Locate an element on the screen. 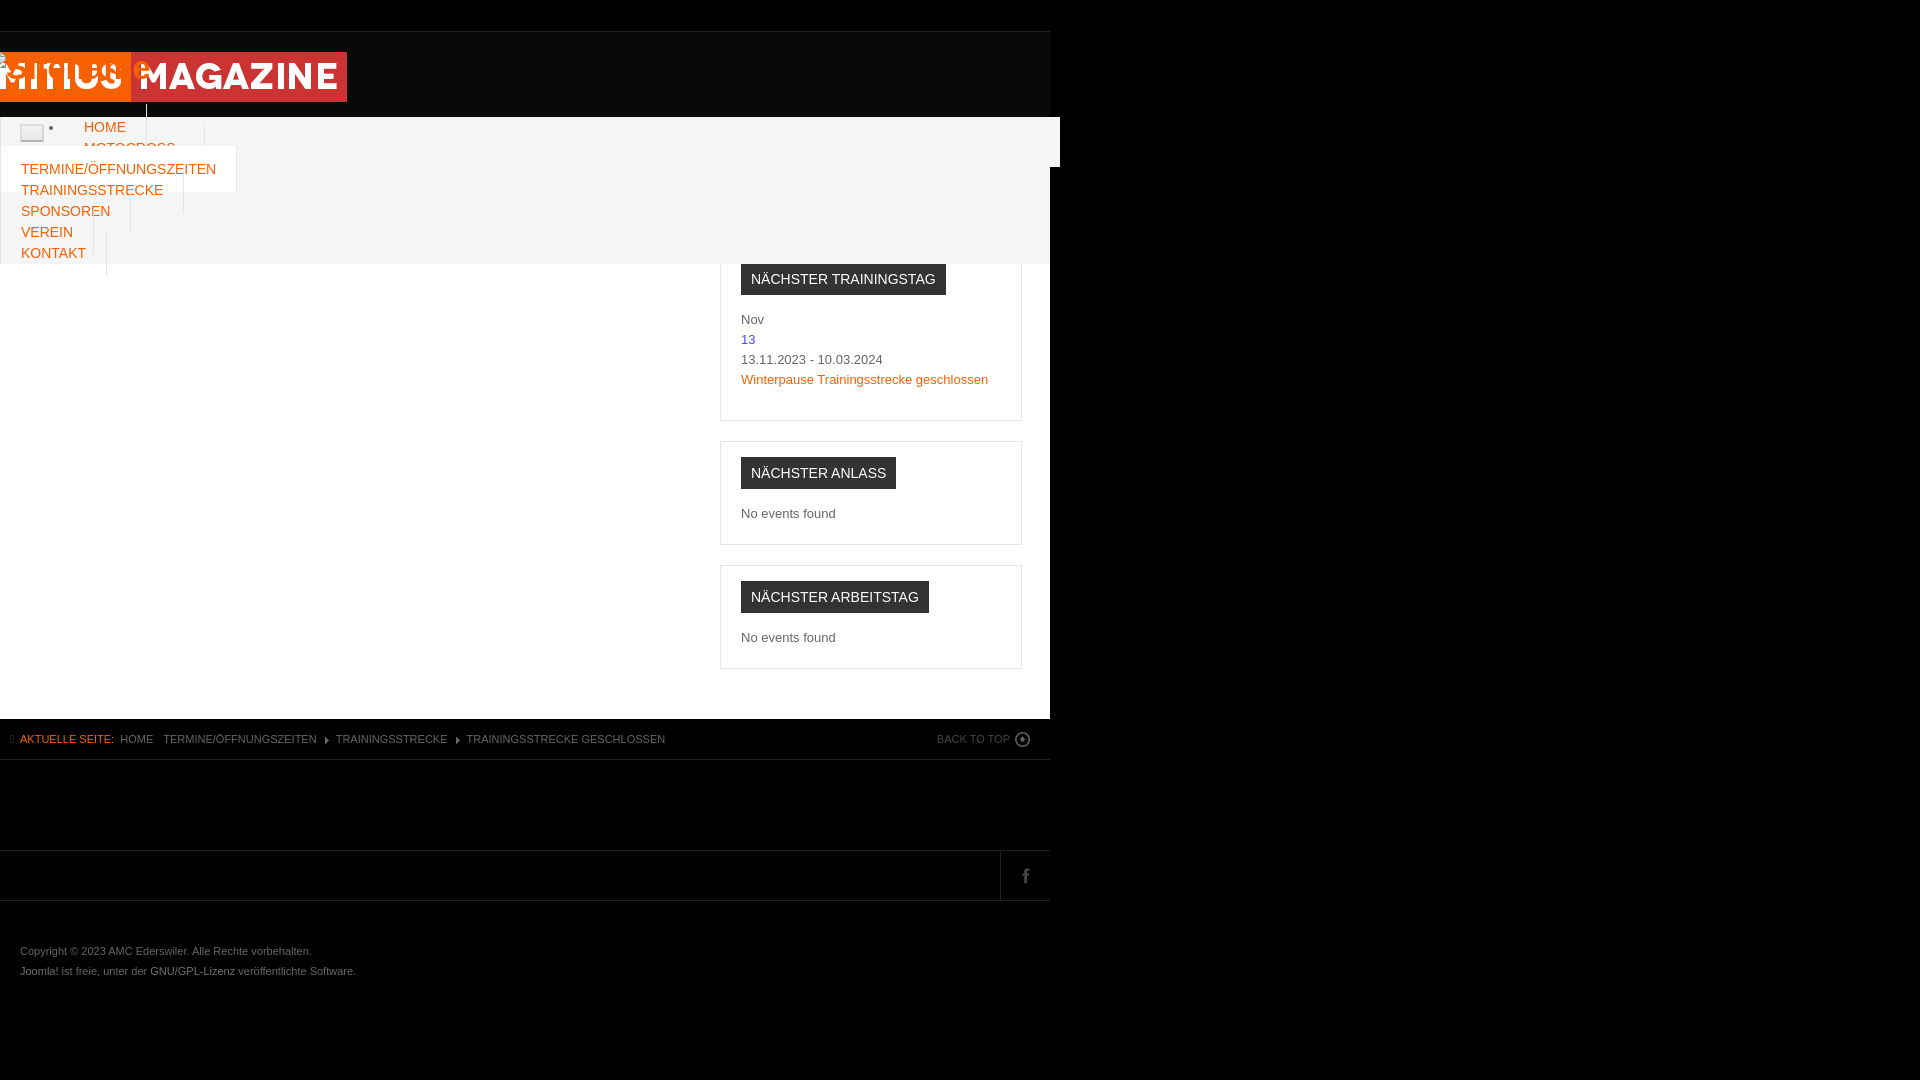  HOME is located at coordinates (106, 127).